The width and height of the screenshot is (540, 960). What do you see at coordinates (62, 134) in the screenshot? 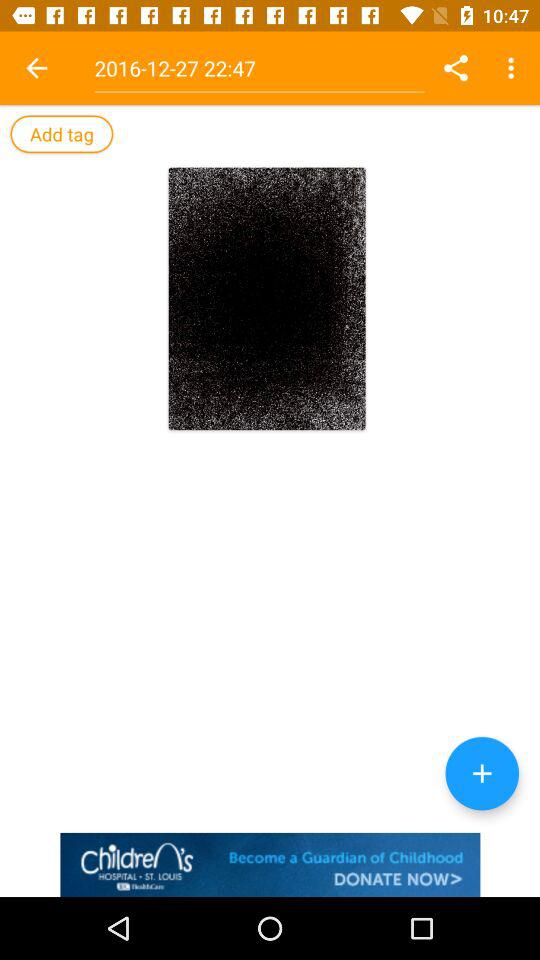
I see `add tag` at bounding box center [62, 134].